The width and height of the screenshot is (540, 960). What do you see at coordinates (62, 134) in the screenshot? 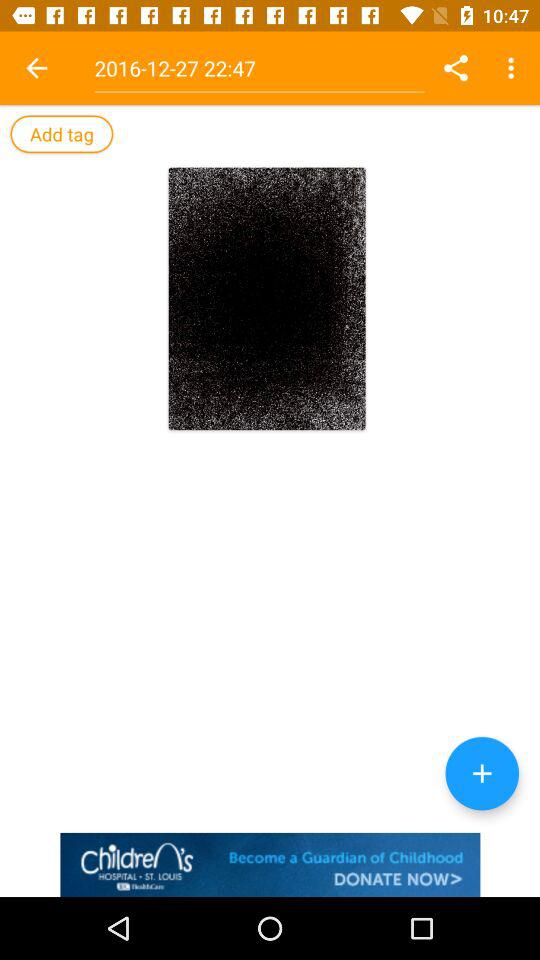
I see `add tag` at bounding box center [62, 134].